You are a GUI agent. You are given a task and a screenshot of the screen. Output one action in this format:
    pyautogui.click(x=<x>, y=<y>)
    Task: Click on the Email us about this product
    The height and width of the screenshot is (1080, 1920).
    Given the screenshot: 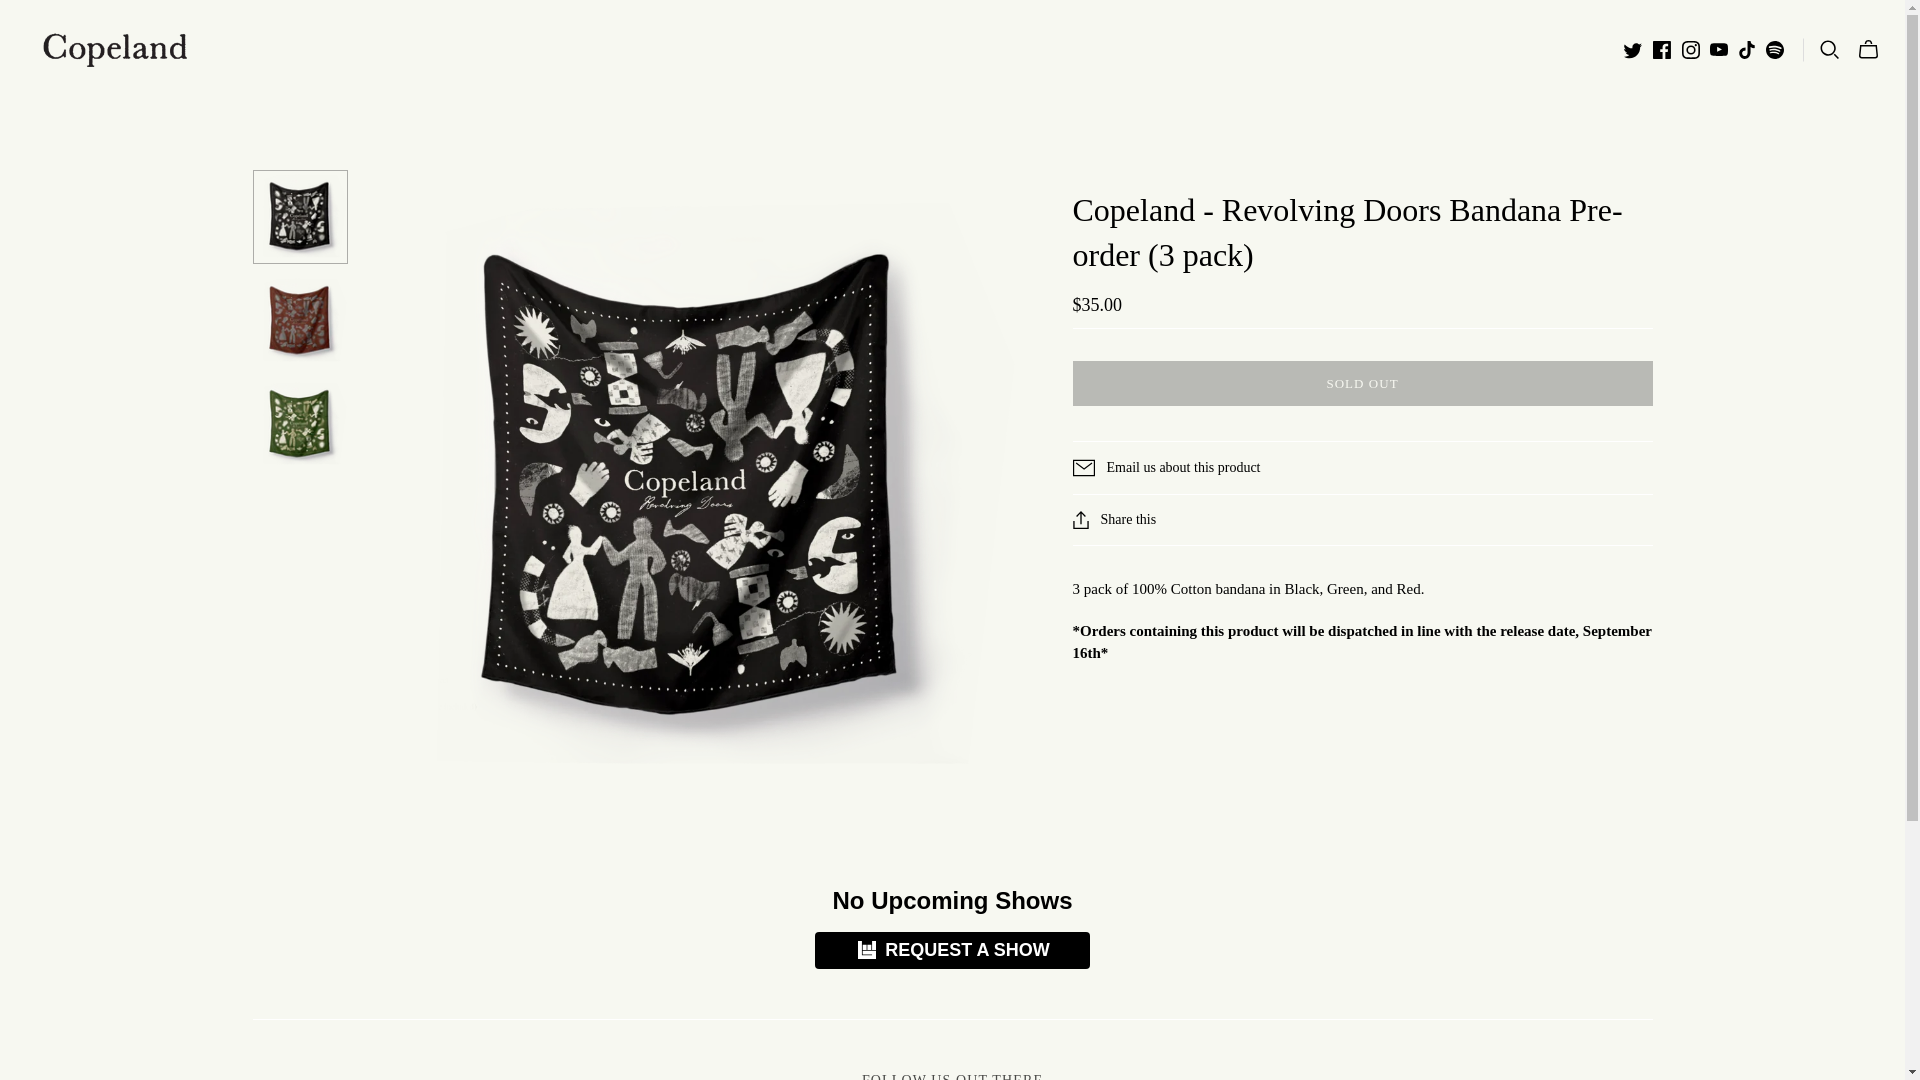 What is the action you would take?
    pyautogui.click(x=1362, y=468)
    